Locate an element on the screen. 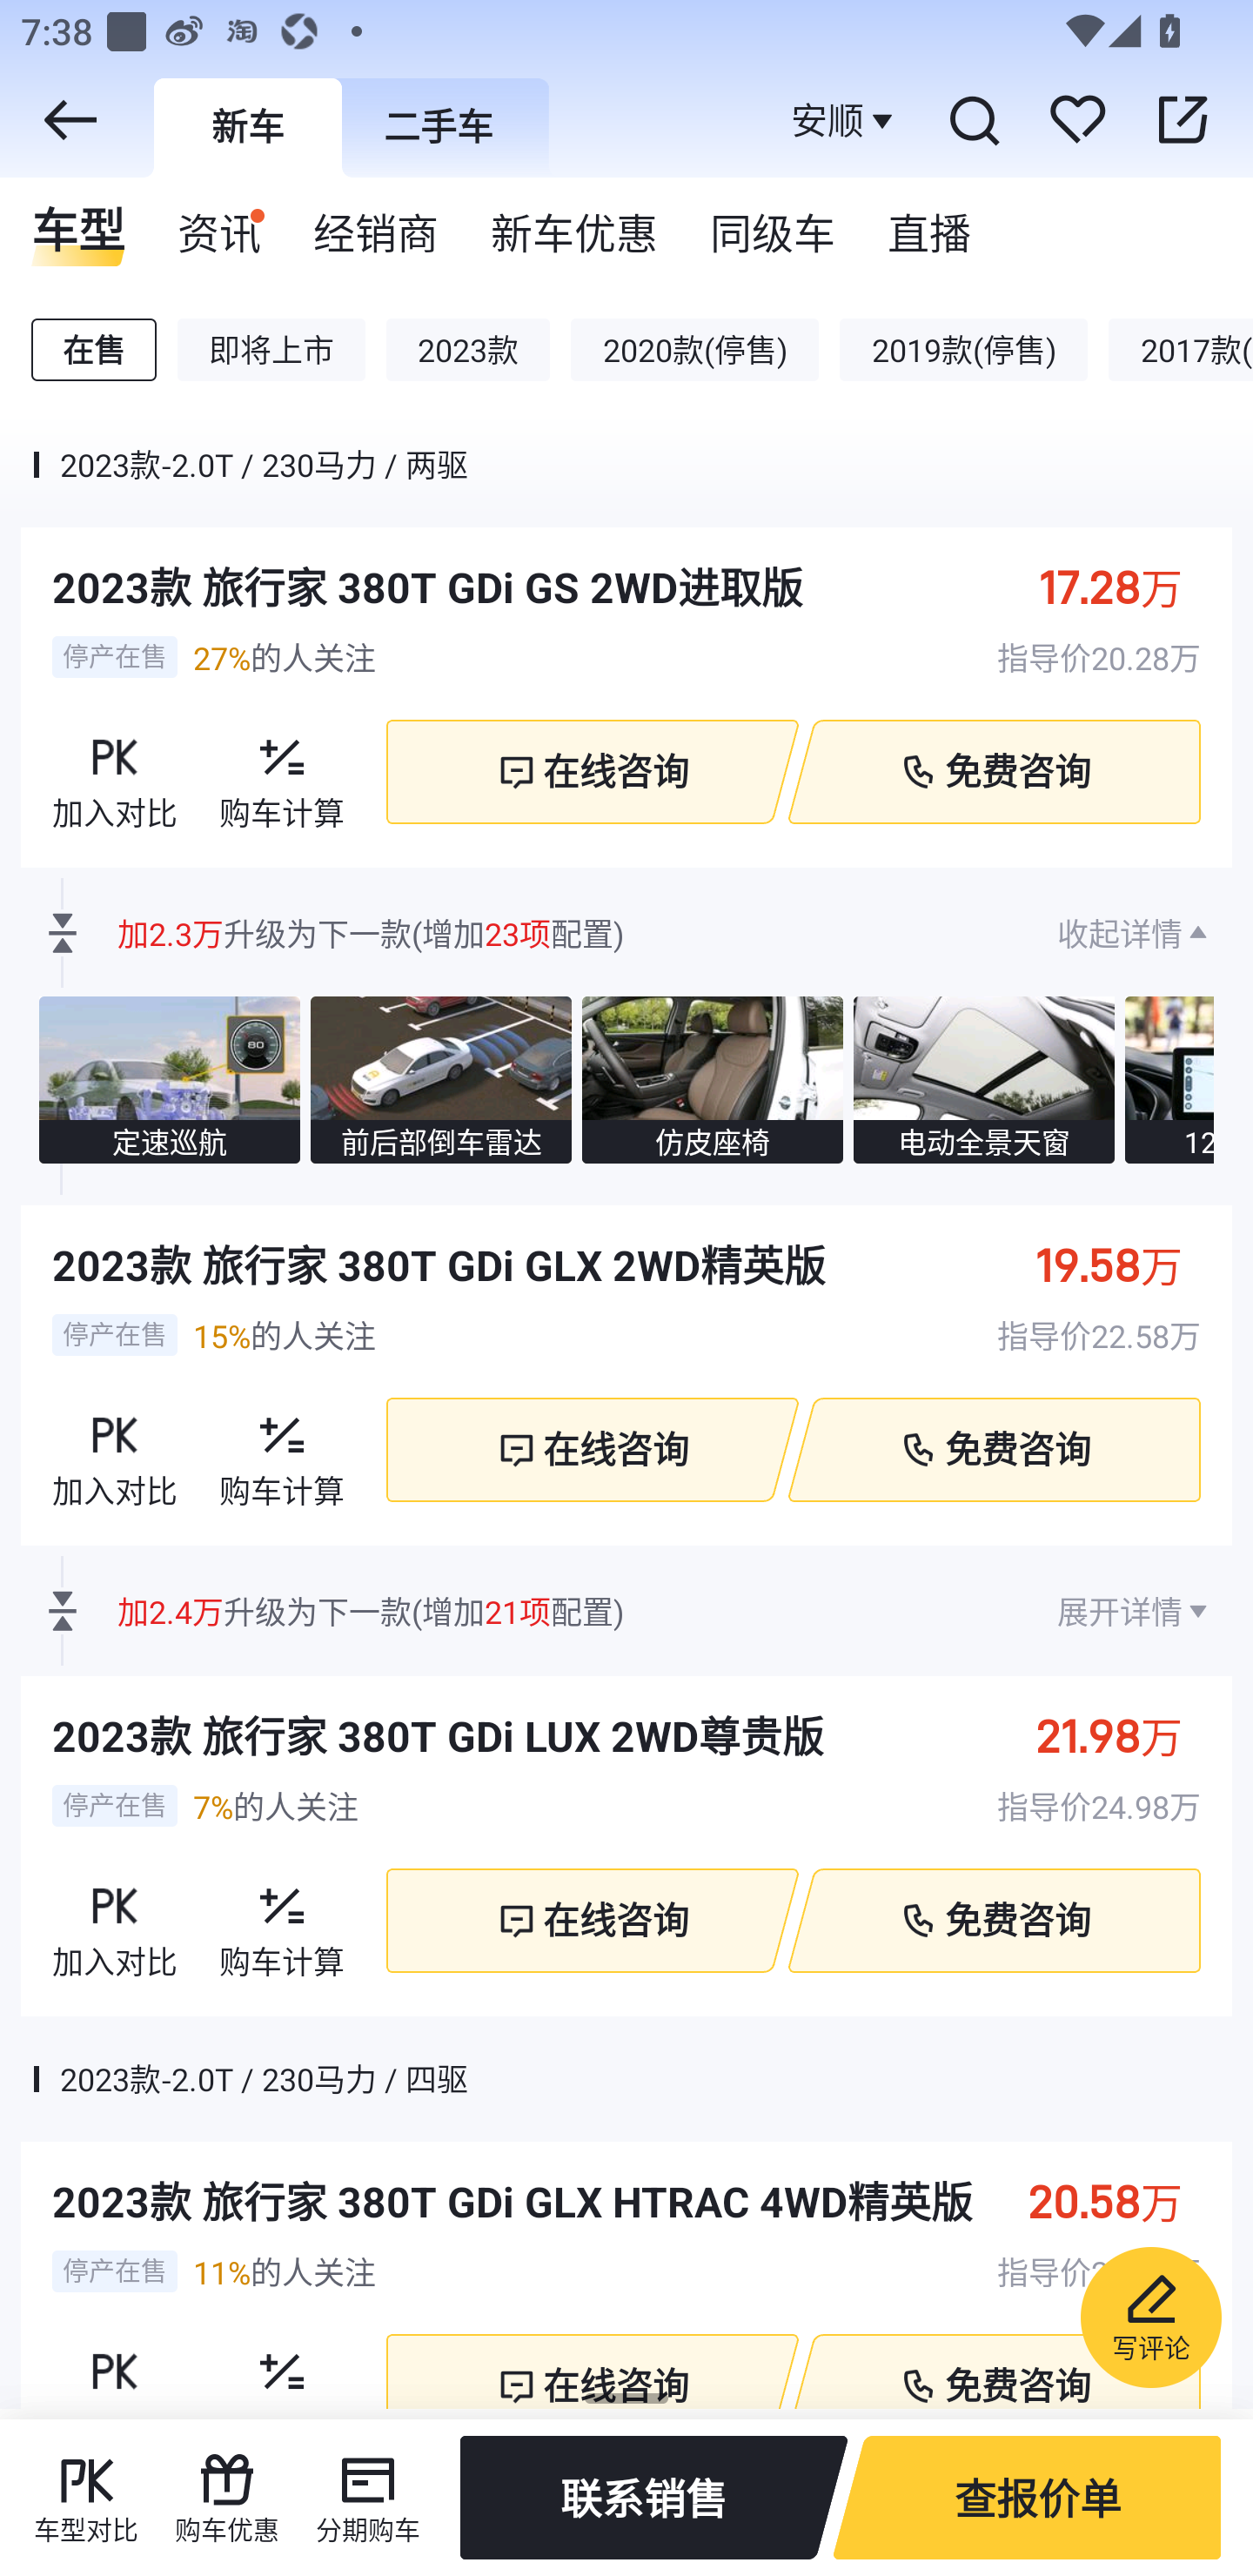 The width and height of the screenshot is (1253, 2576). 定速巡航 is located at coordinates (169, 1080).